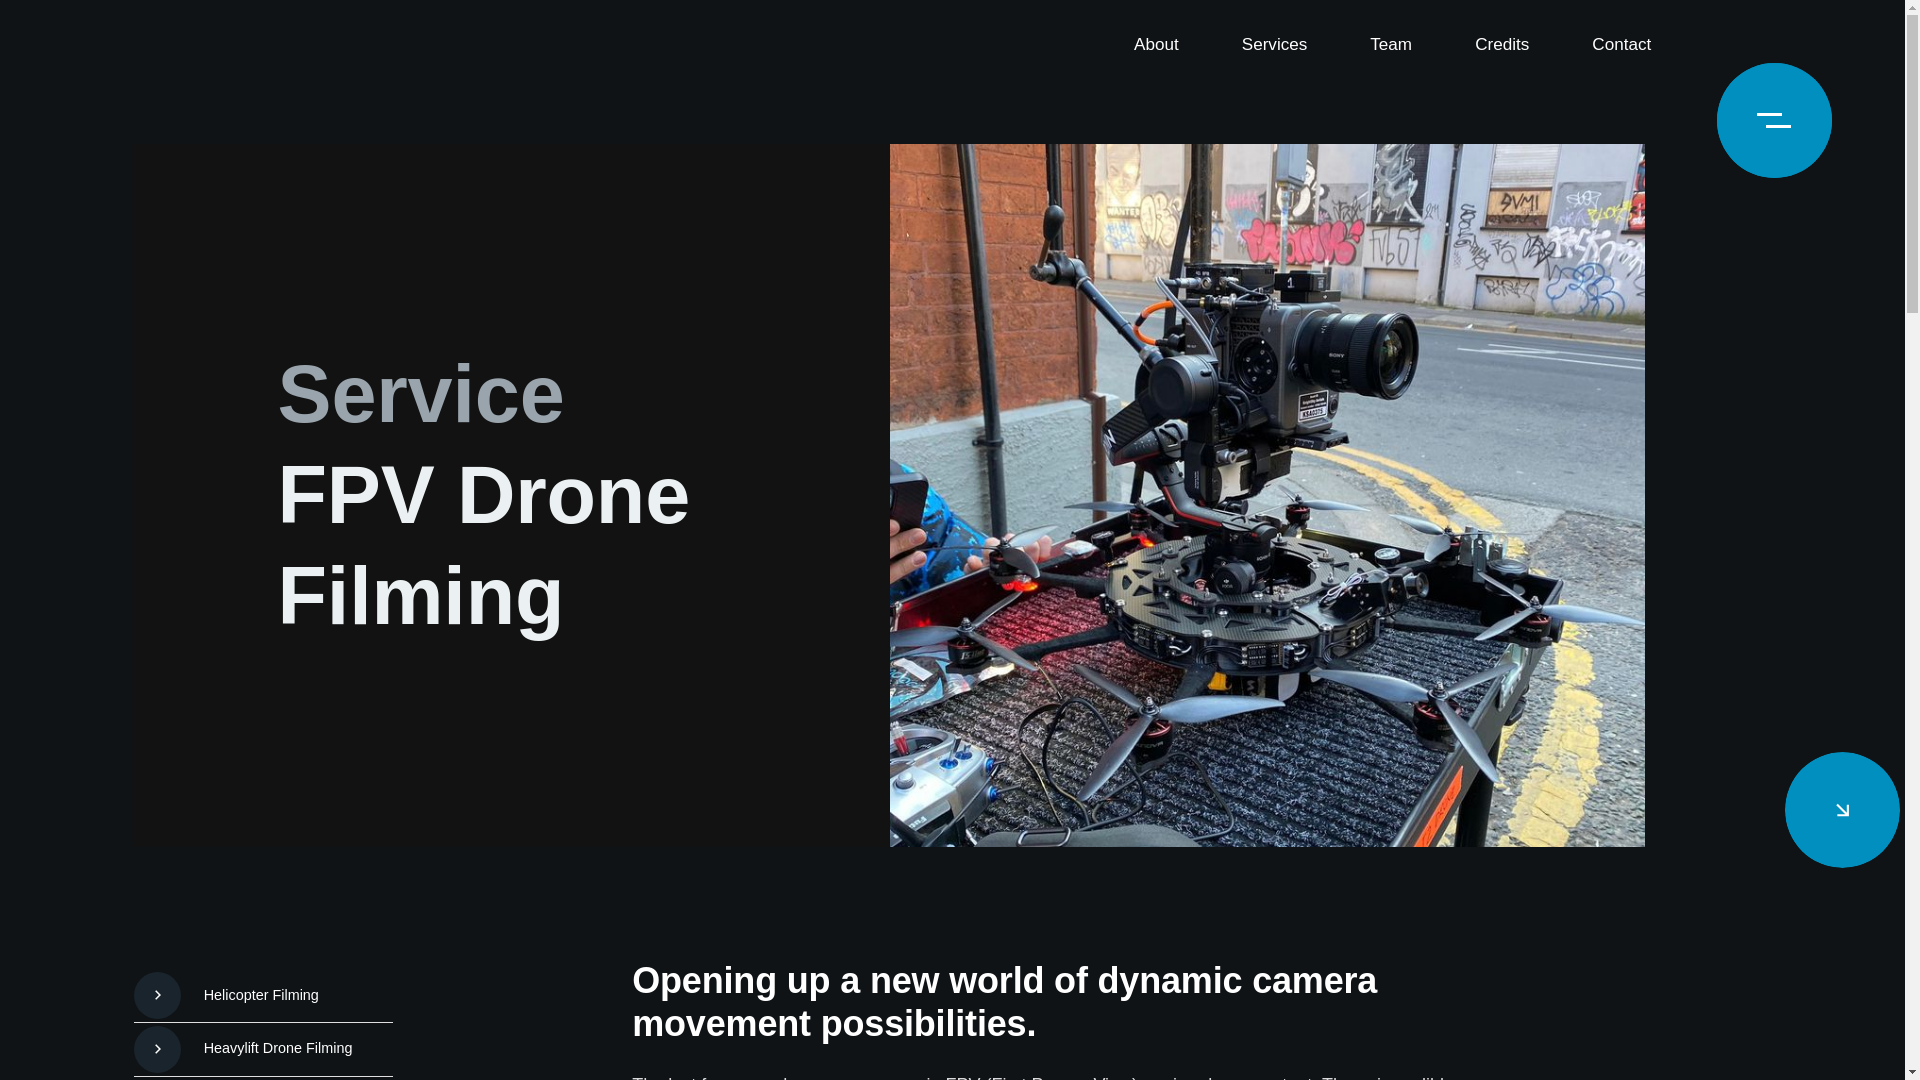  What do you see at coordinates (1092, 878) in the screenshot?
I see `Get in Touch` at bounding box center [1092, 878].